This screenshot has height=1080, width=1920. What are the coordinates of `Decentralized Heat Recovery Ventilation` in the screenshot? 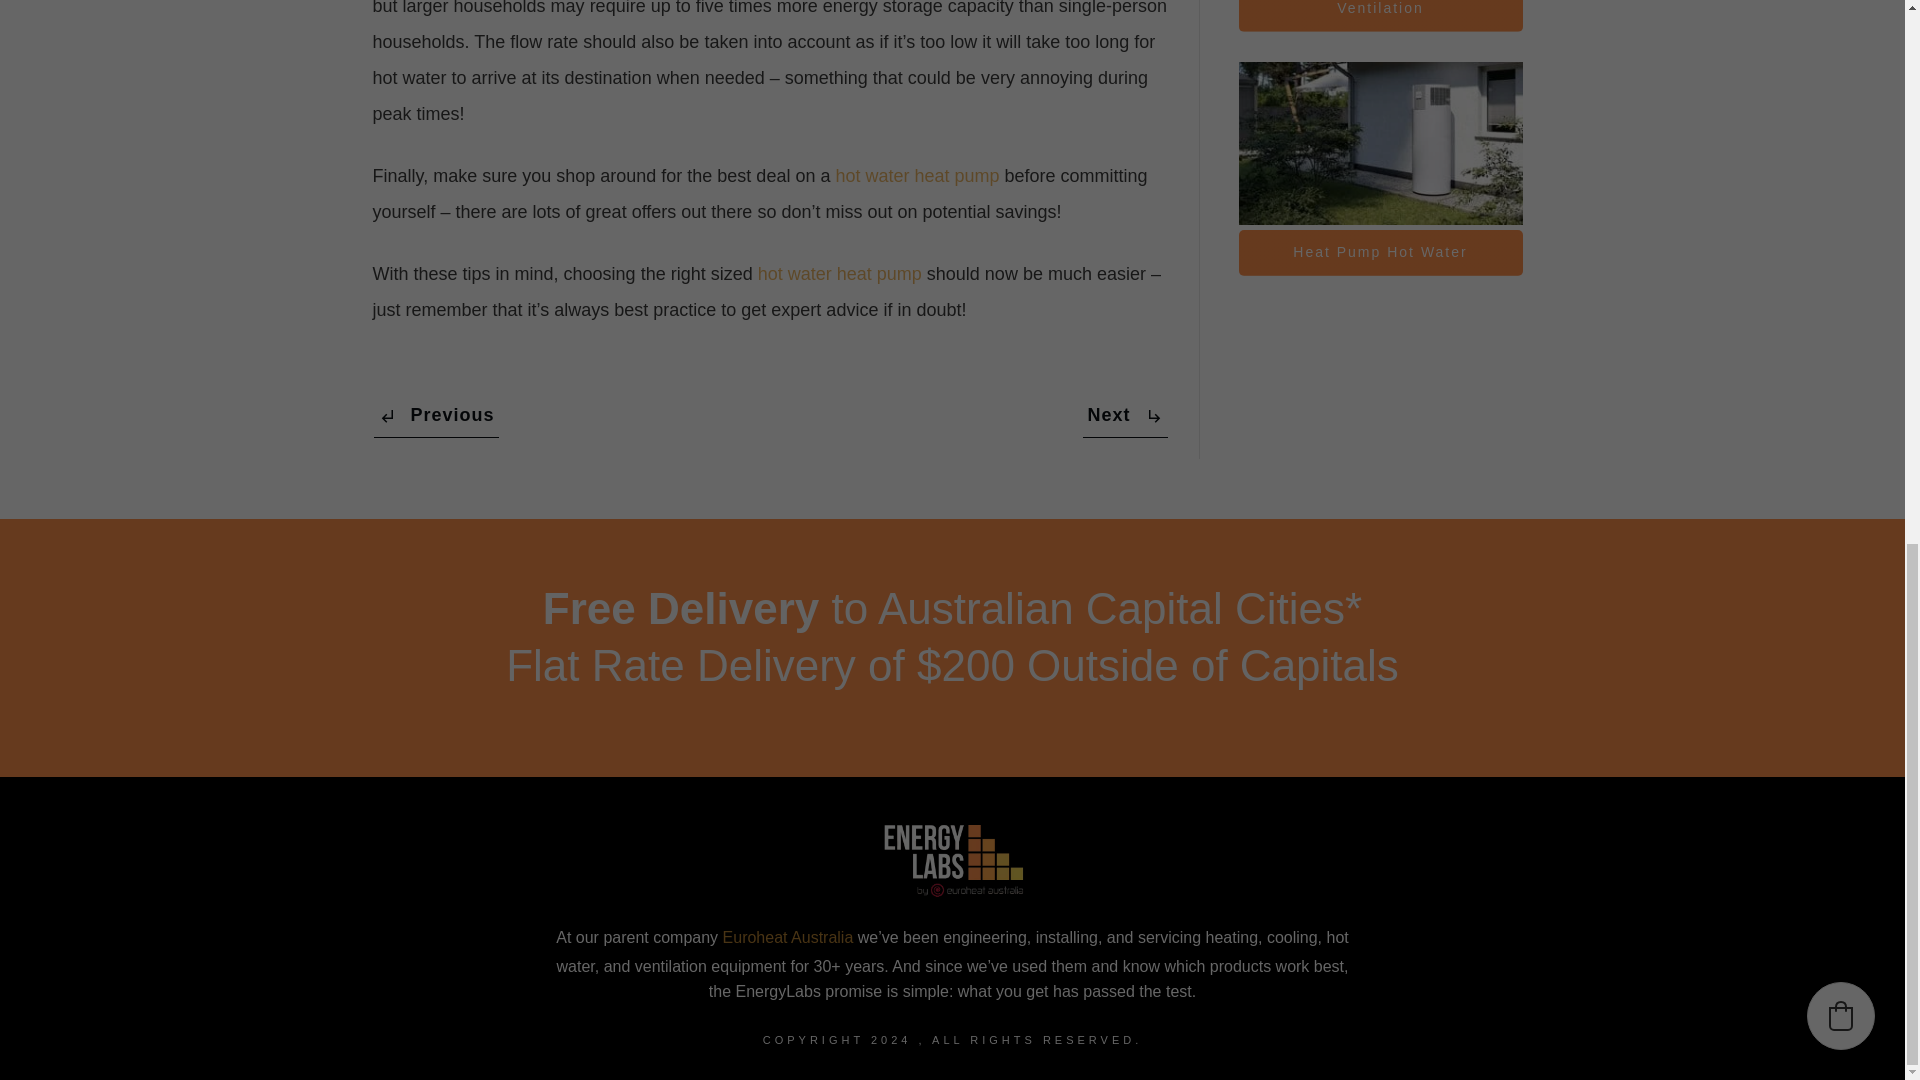 It's located at (1380, 16).